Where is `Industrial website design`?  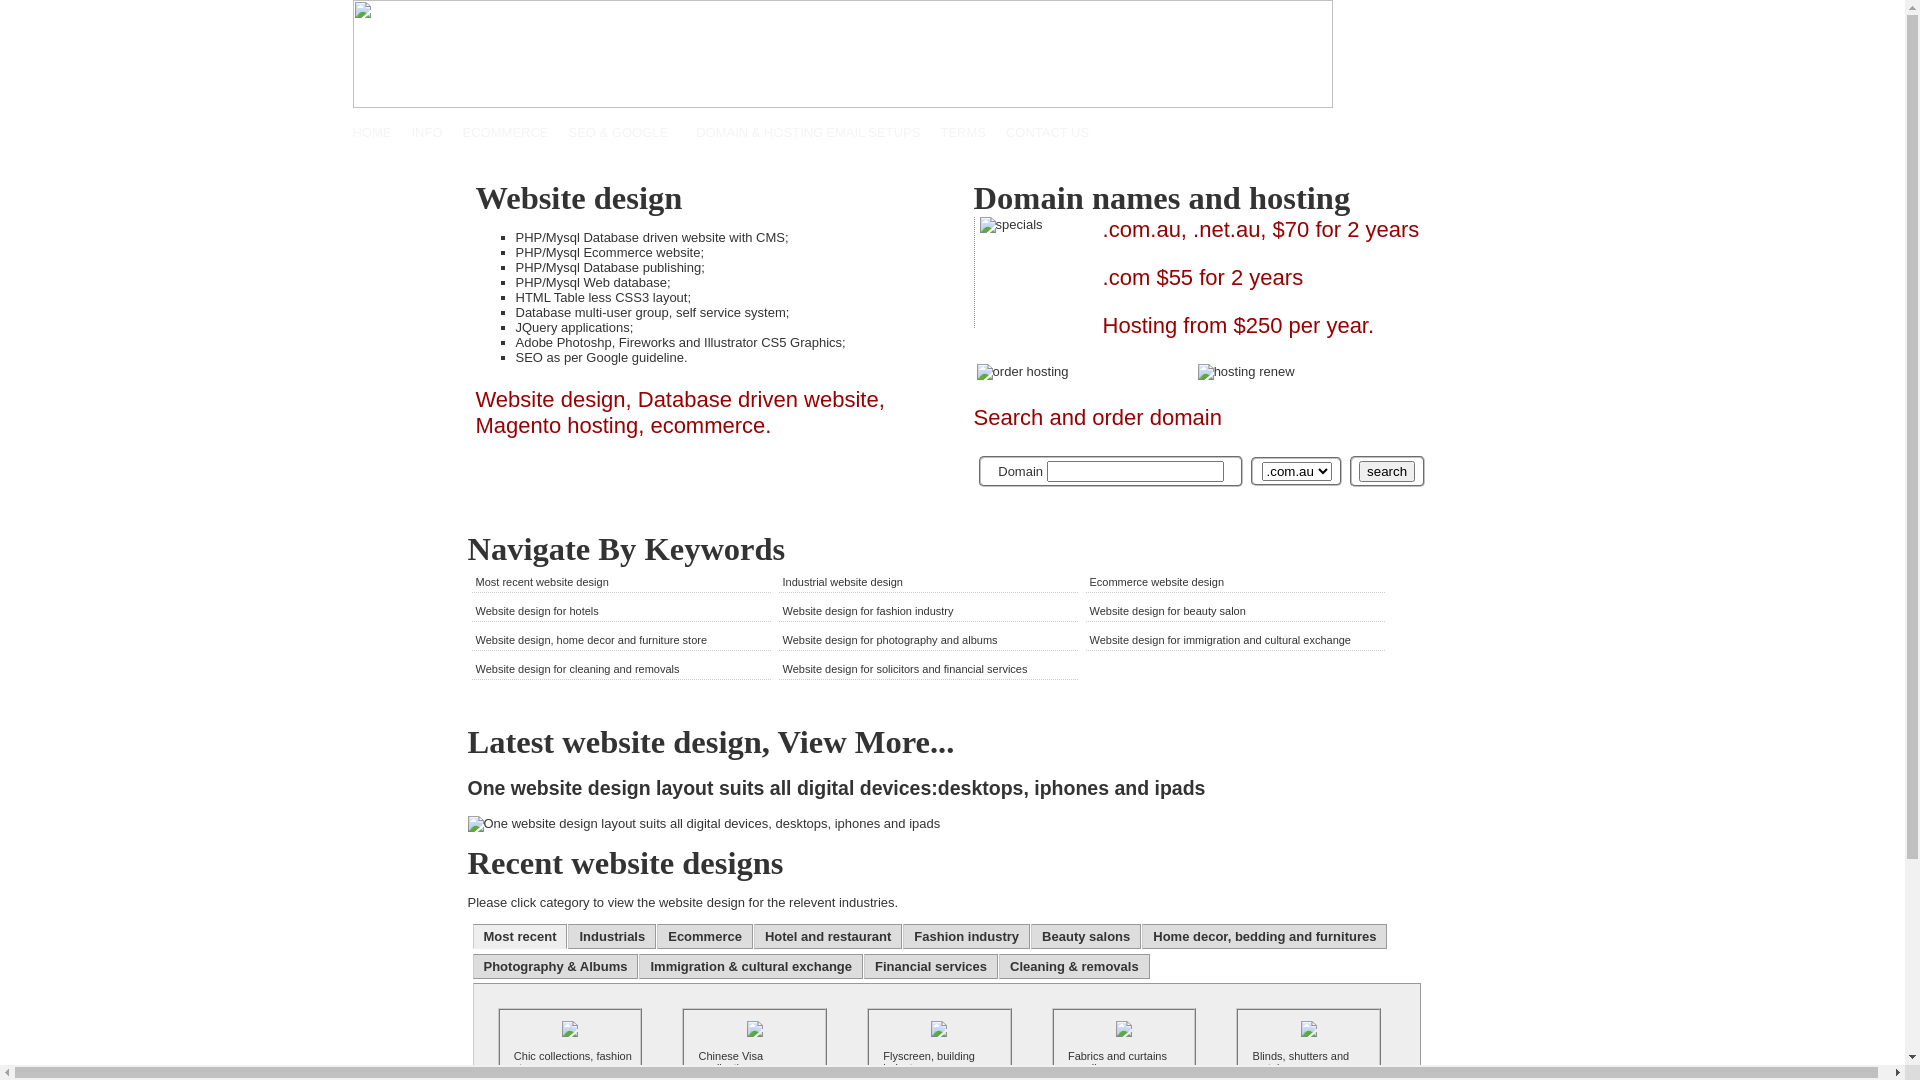 Industrial website design is located at coordinates (842, 582).